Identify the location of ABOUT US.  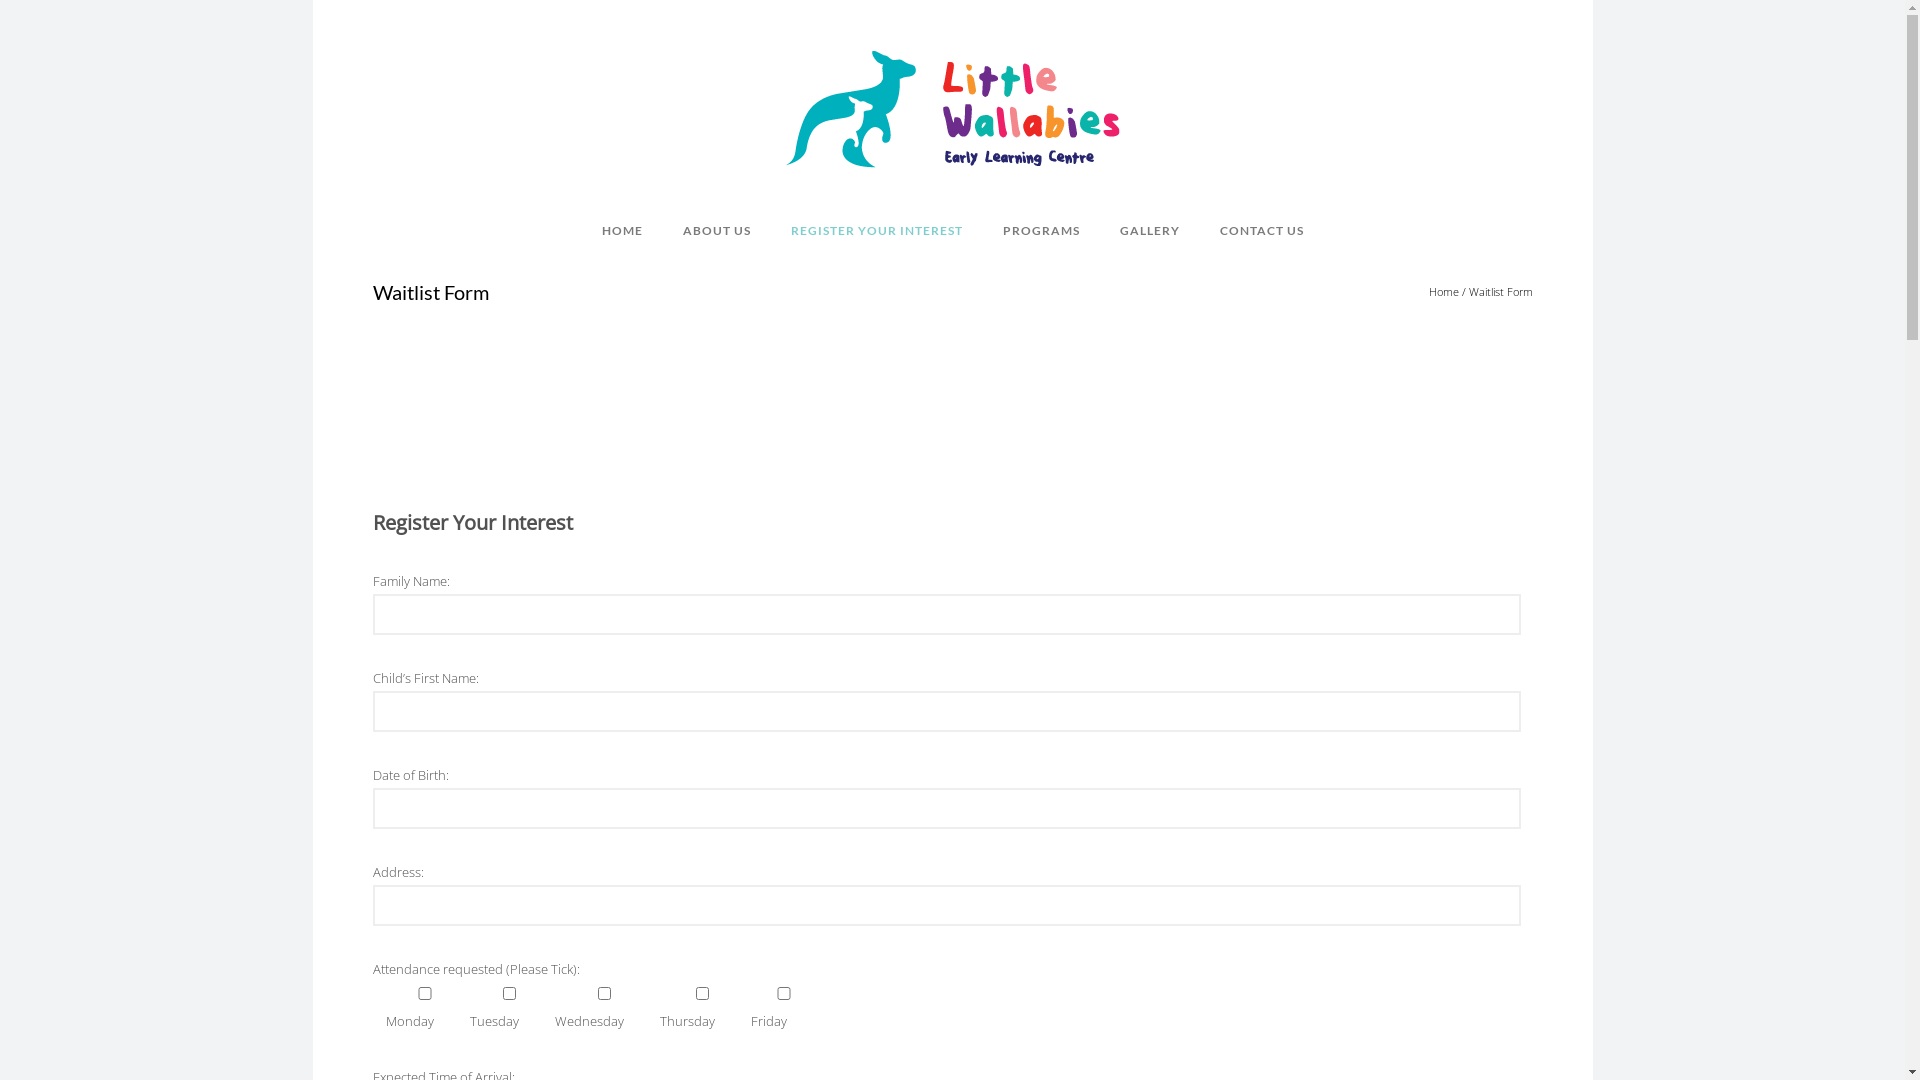
(716, 230).